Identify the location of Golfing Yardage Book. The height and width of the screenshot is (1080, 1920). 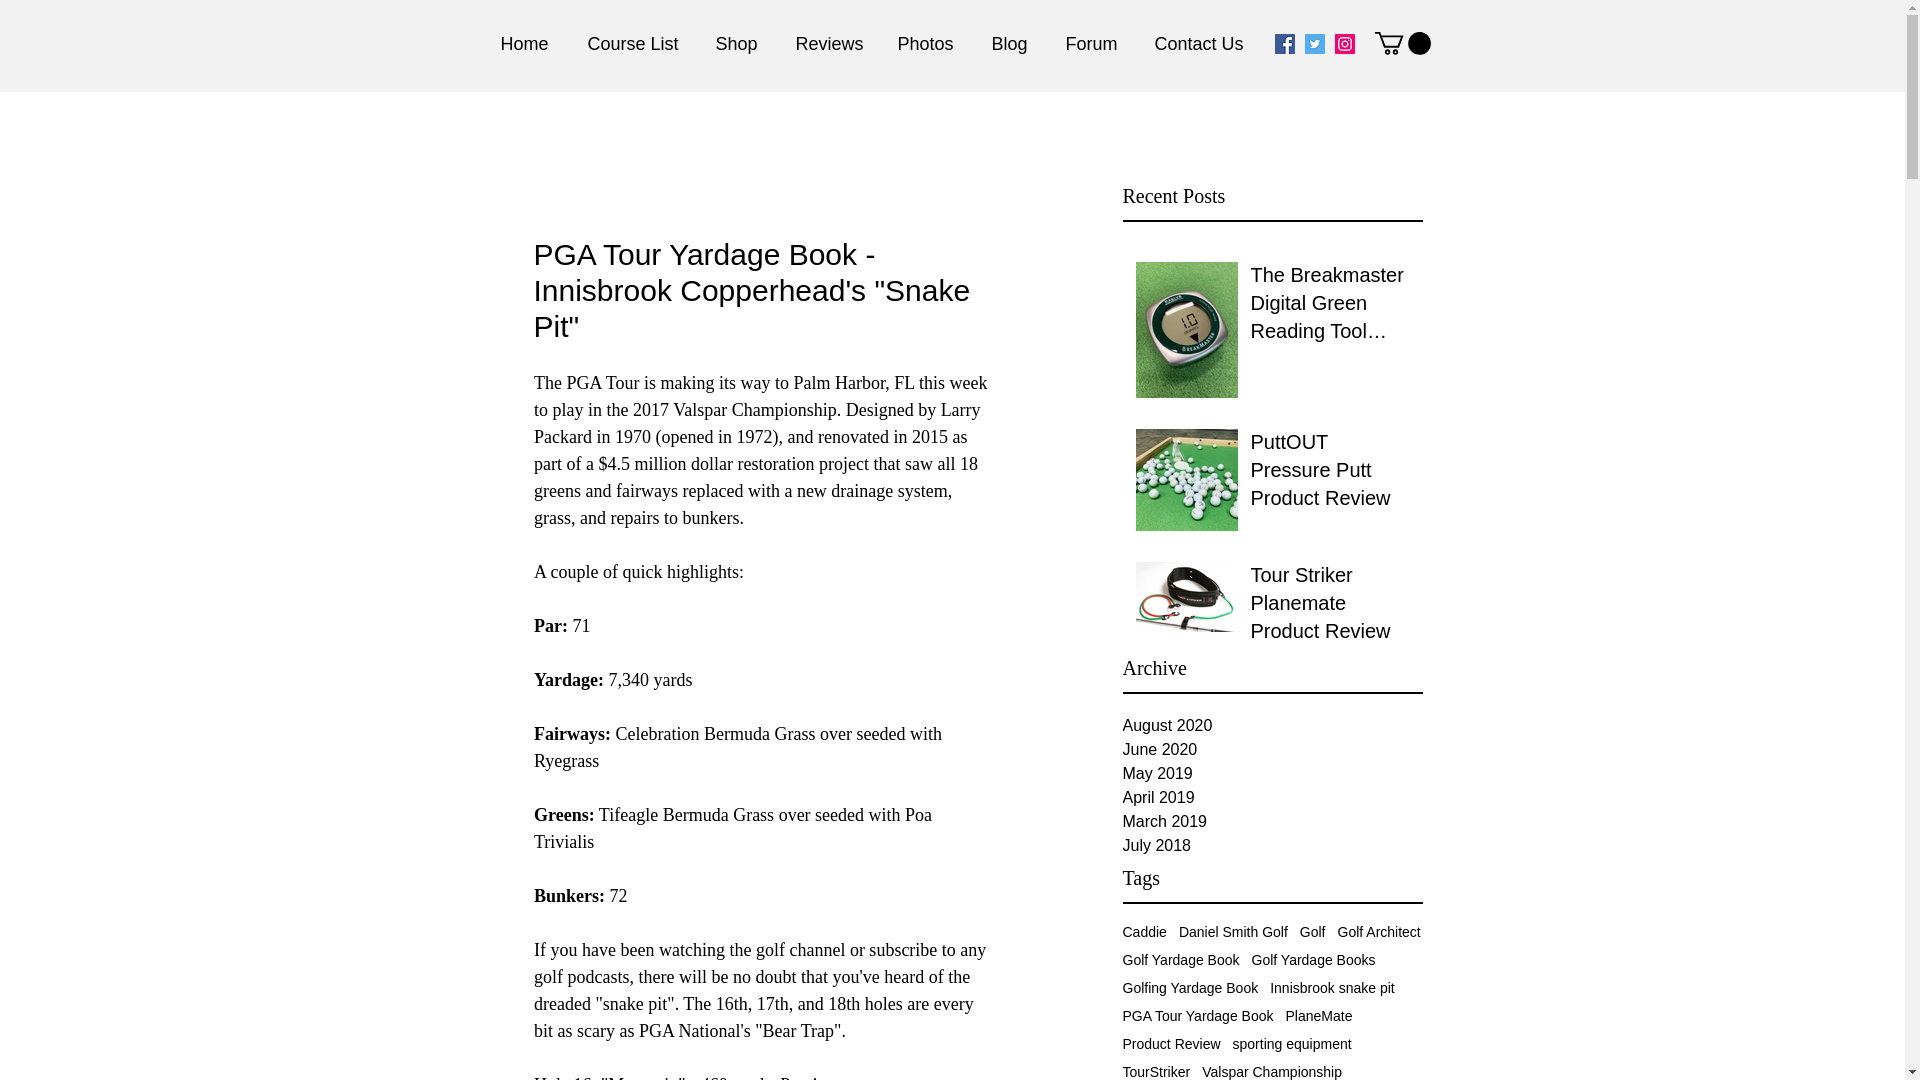
(1189, 987).